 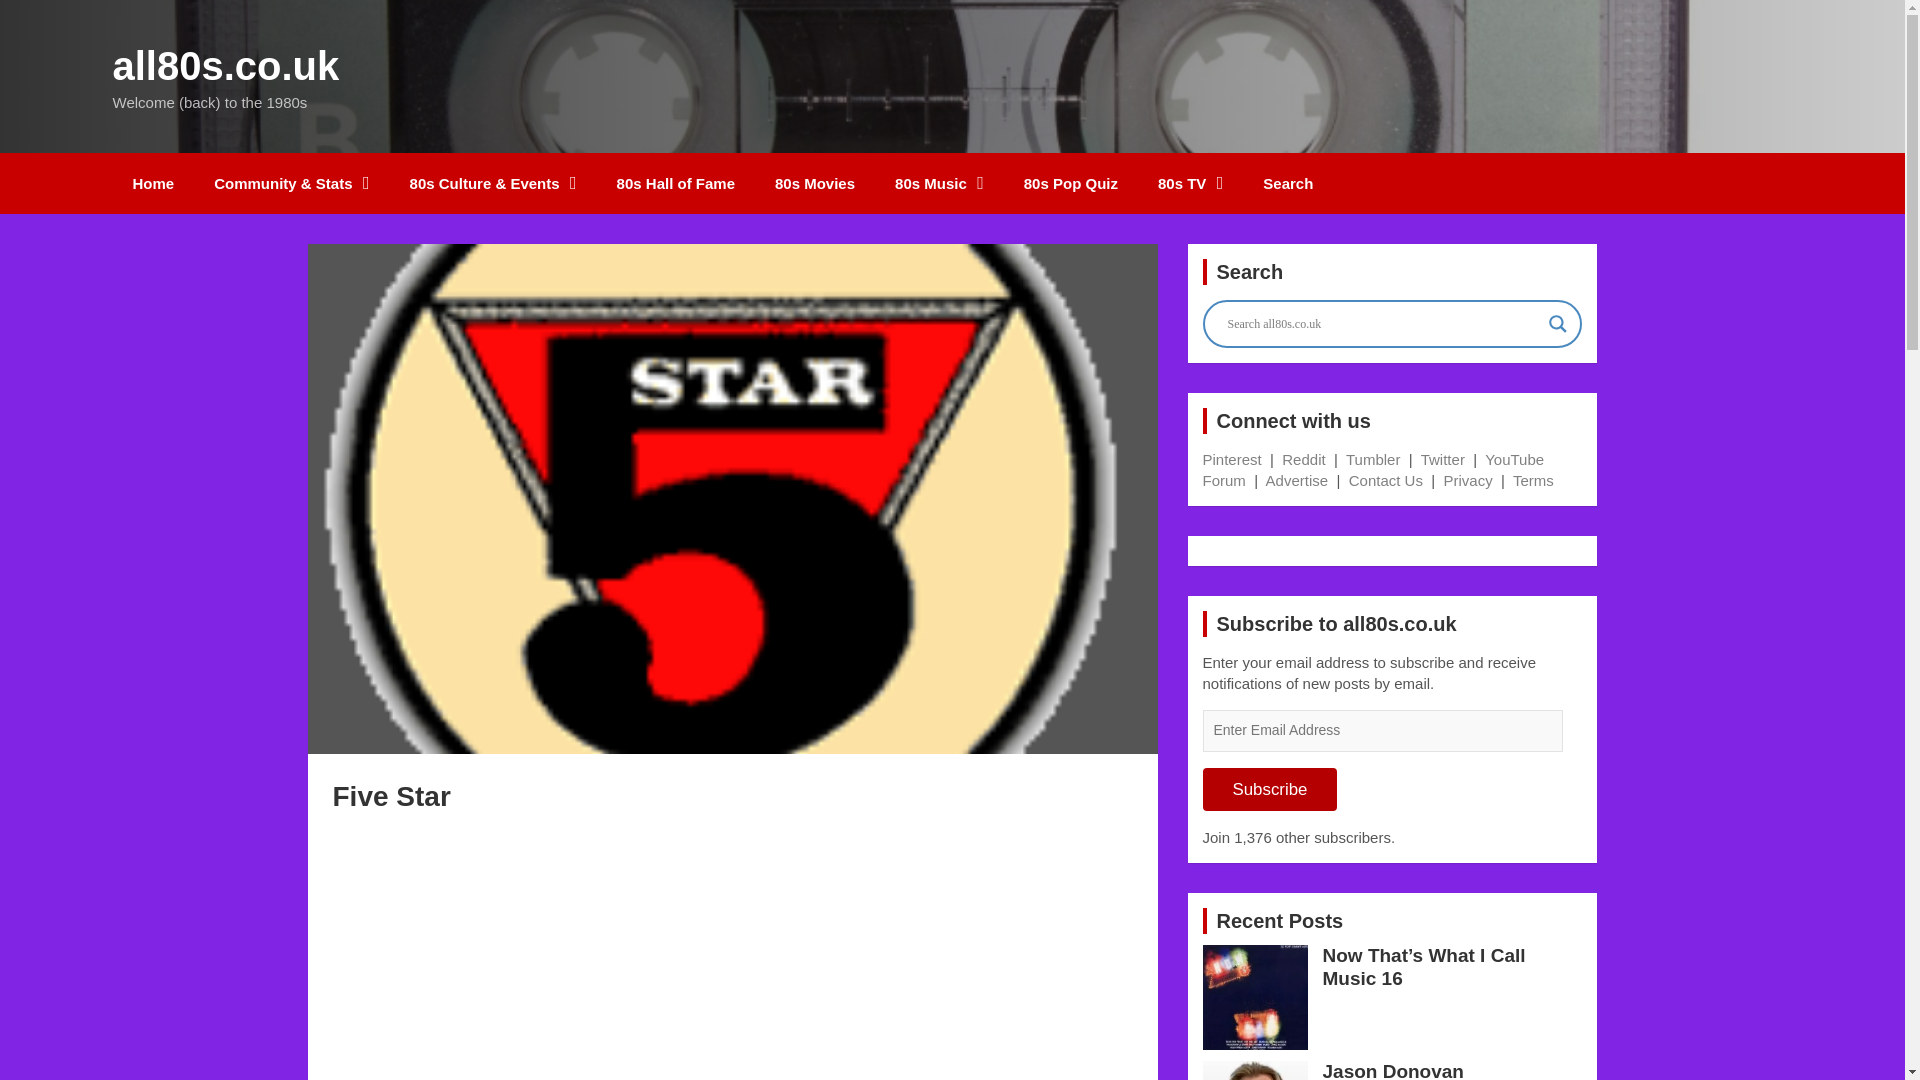 What do you see at coordinates (152, 183) in the screenshot?
I see `Home` at bounding box center [152, 183].